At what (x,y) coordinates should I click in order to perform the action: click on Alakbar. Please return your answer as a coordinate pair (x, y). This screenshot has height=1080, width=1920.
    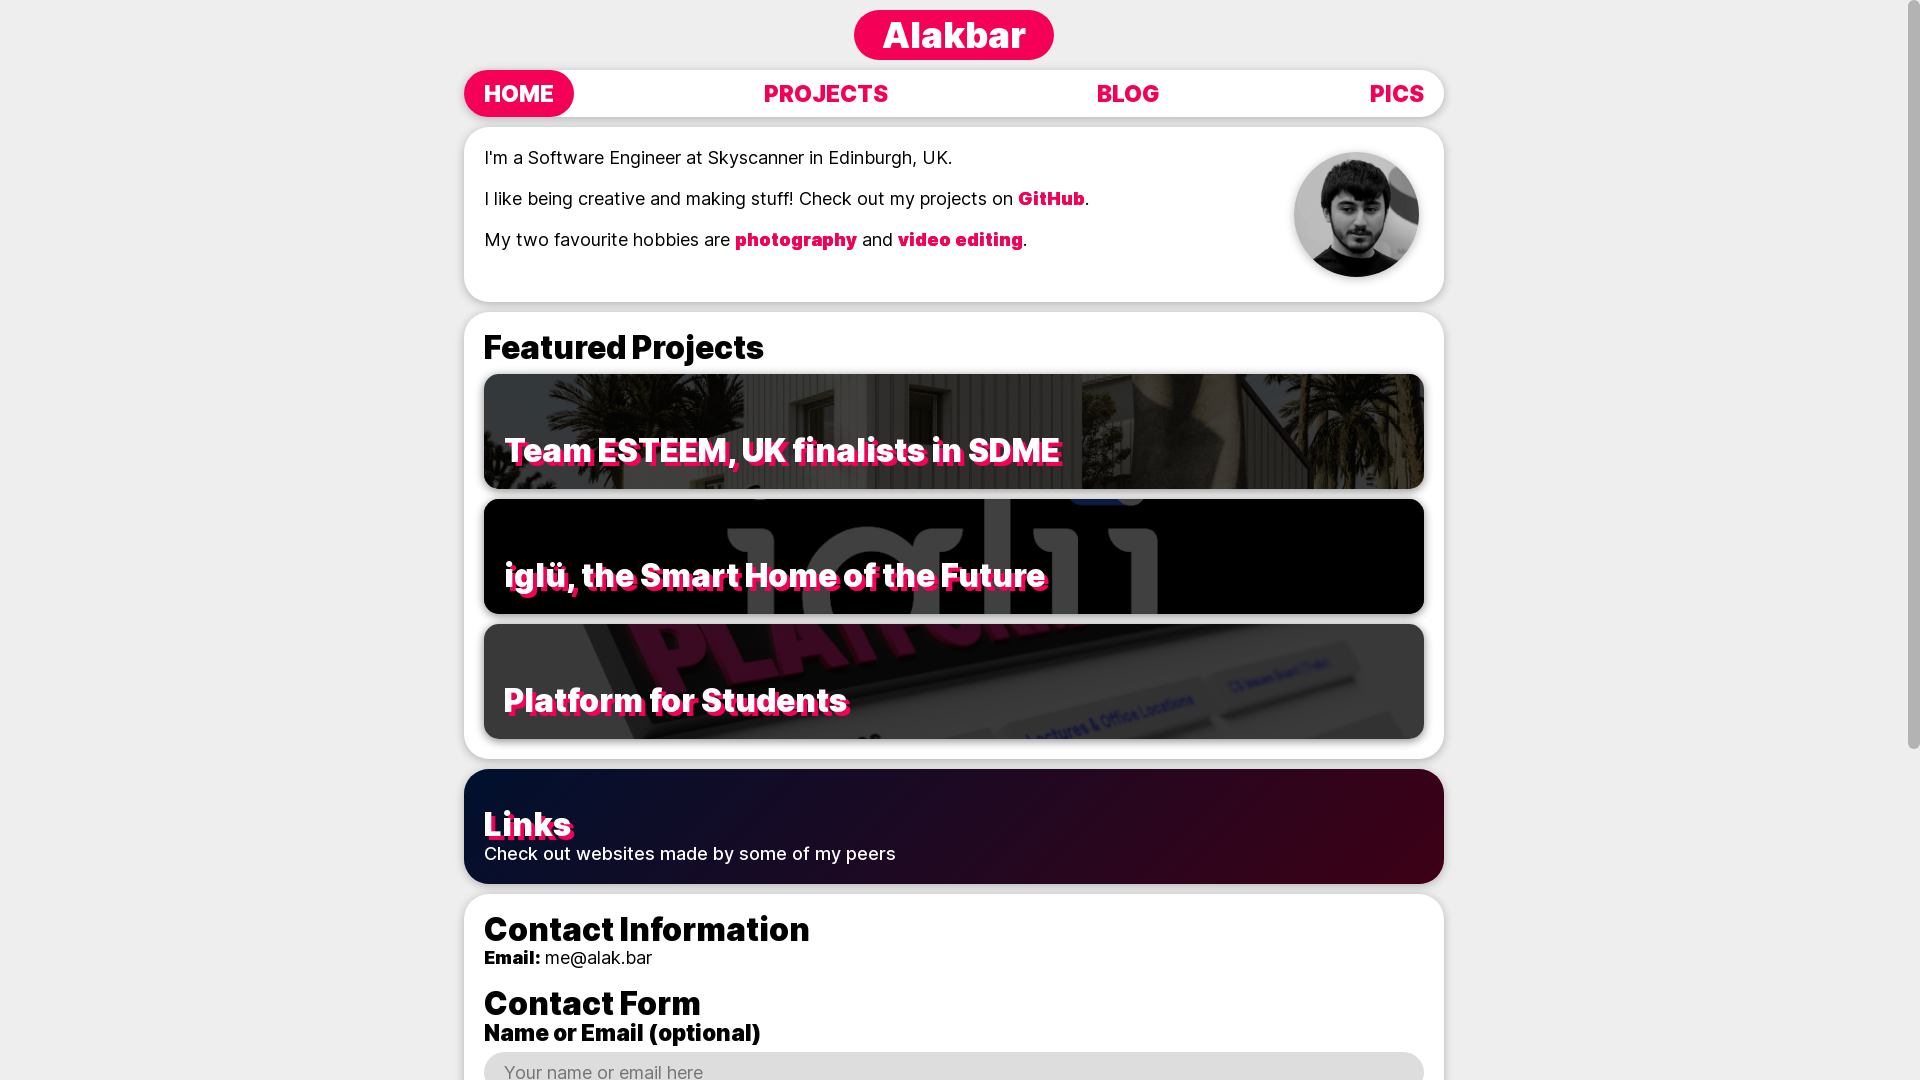
    Looking at the image, I should click on (954, 35).